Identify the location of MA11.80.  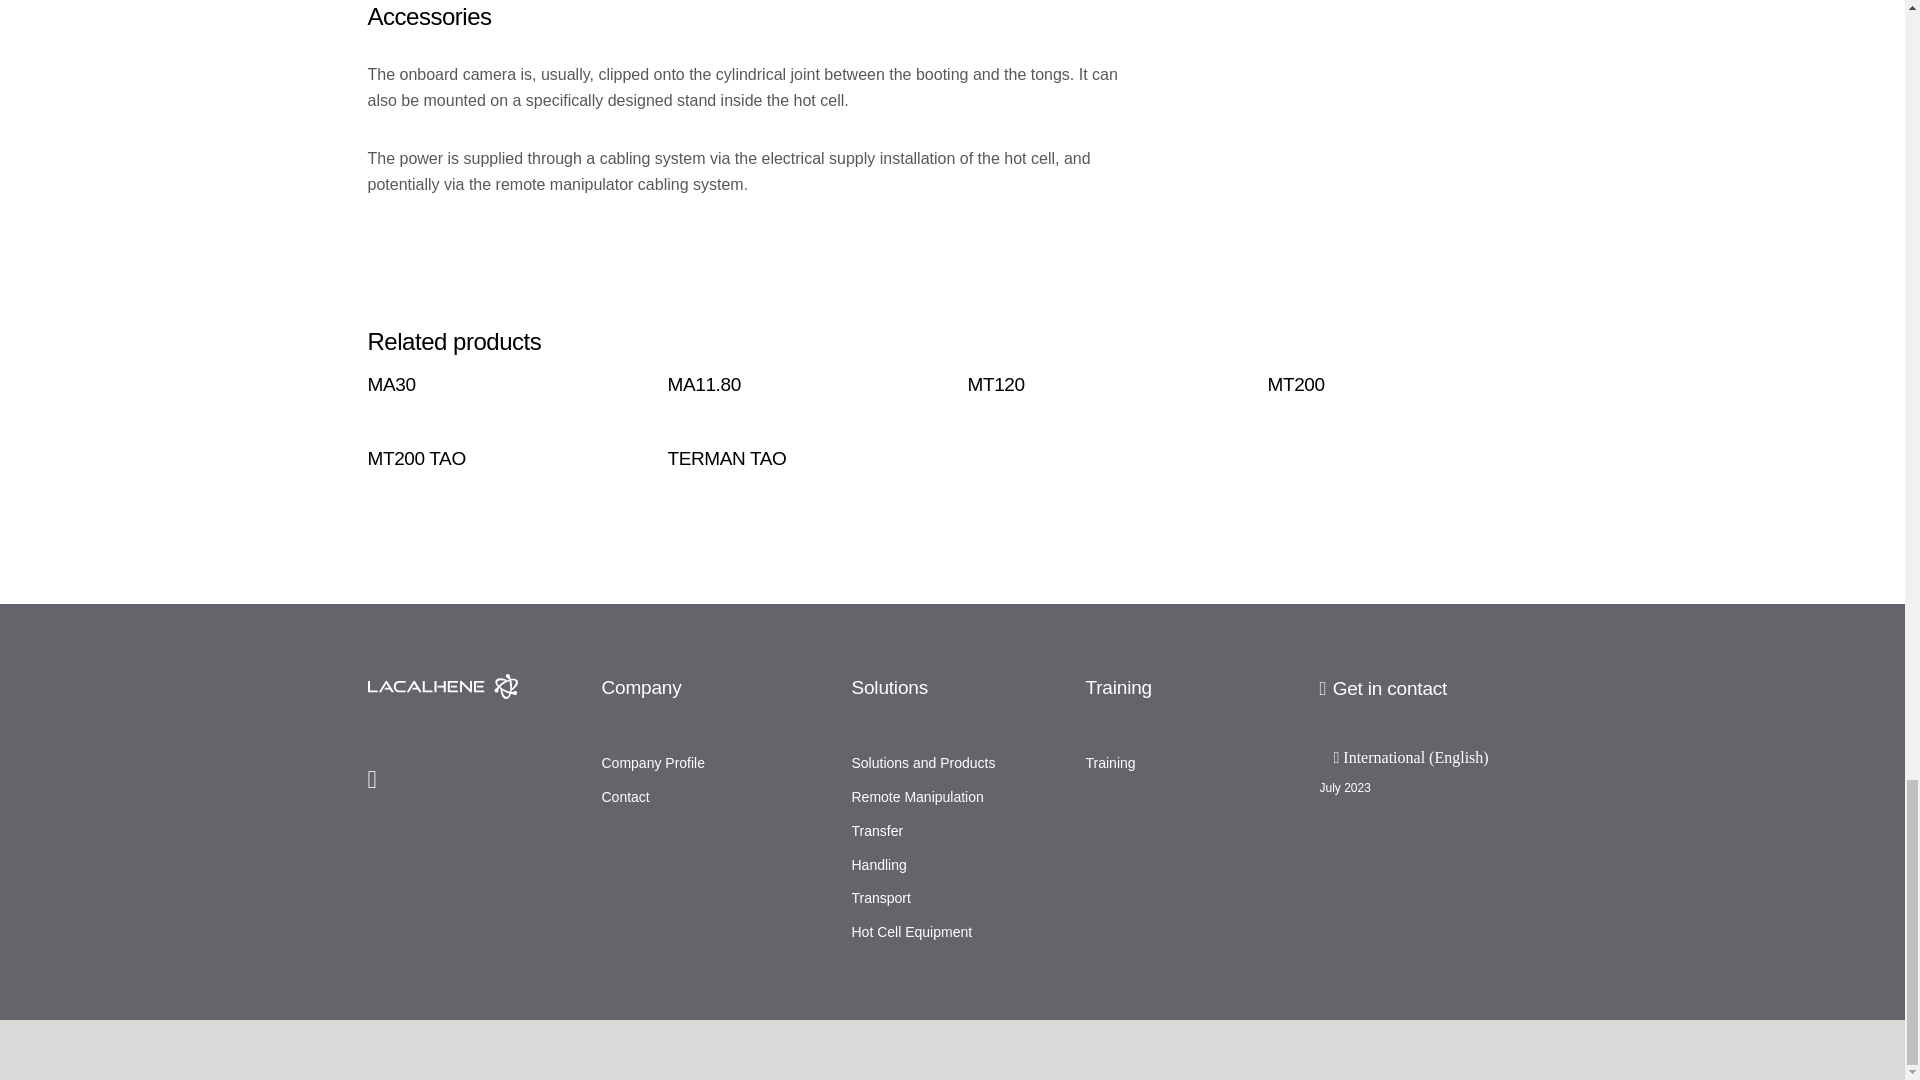
(803, 384).